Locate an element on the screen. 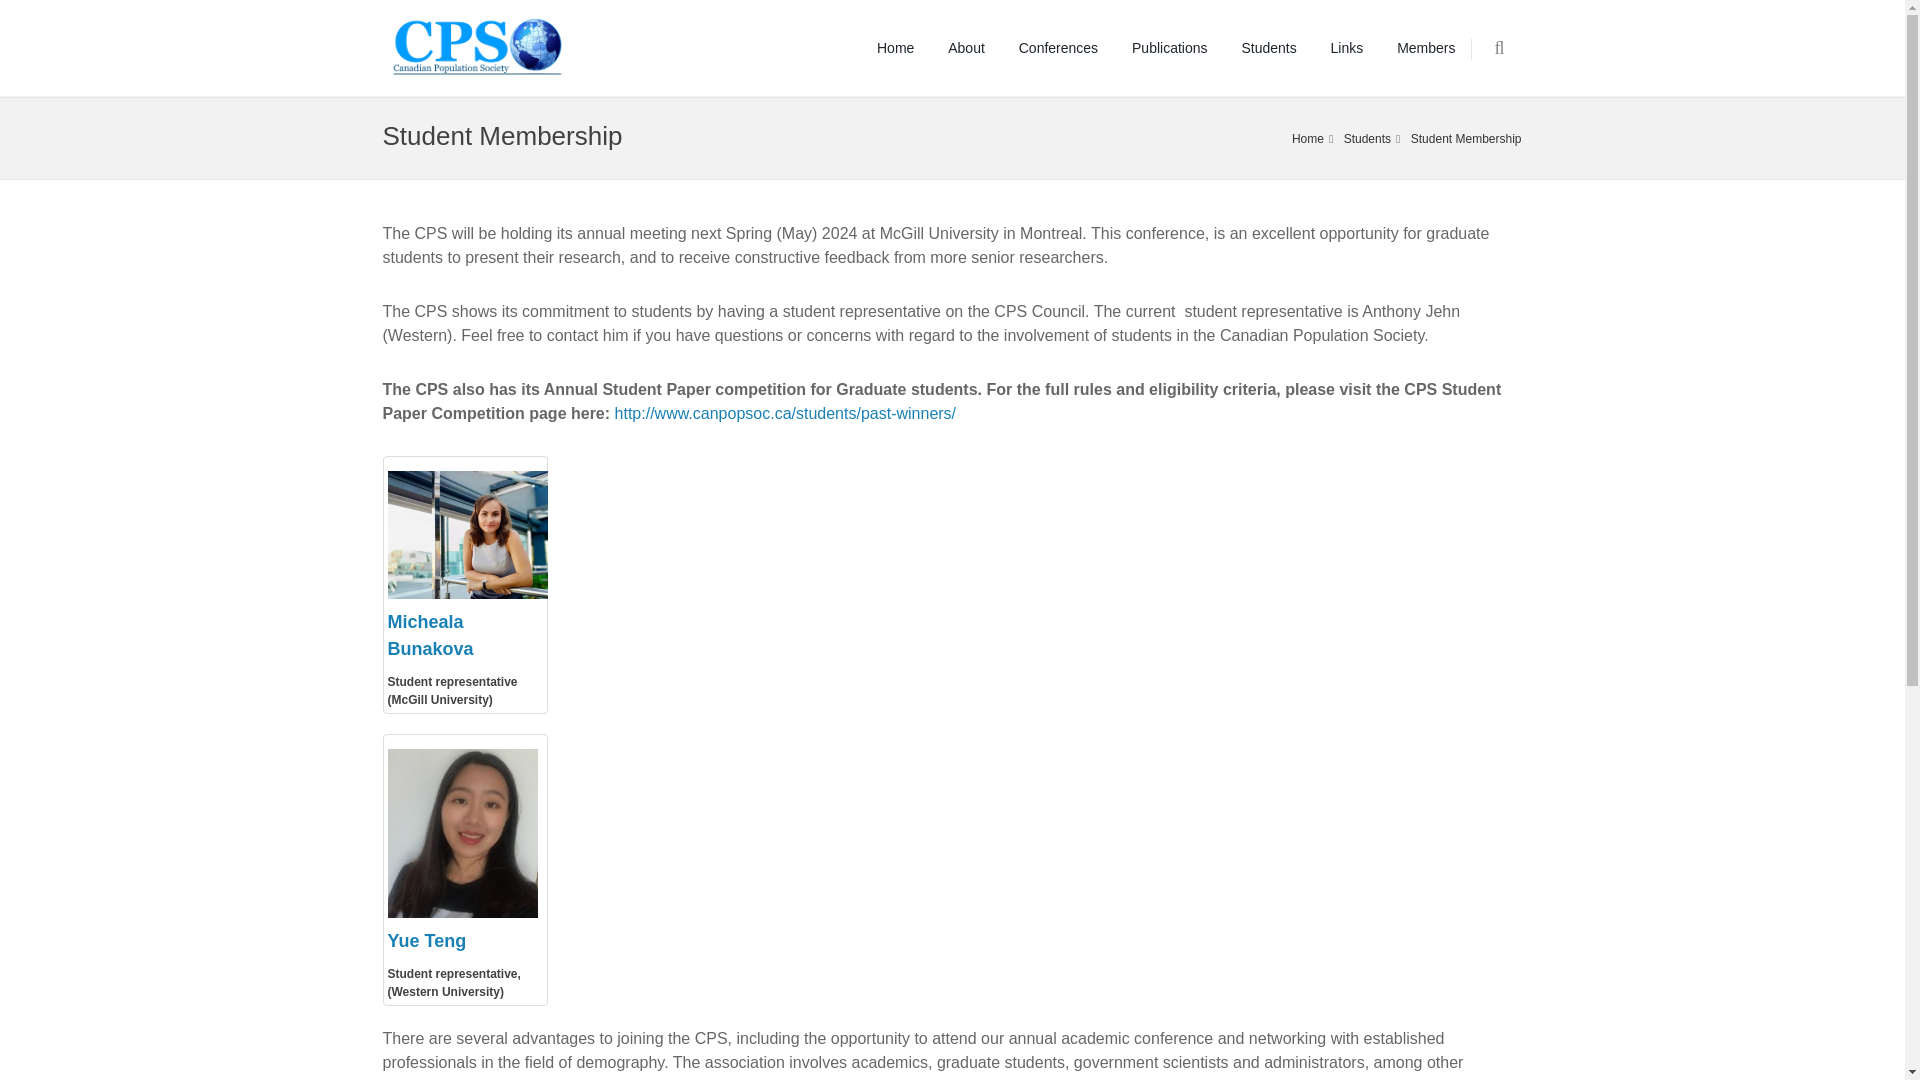  Publications is located at coordinates (1170, 48).